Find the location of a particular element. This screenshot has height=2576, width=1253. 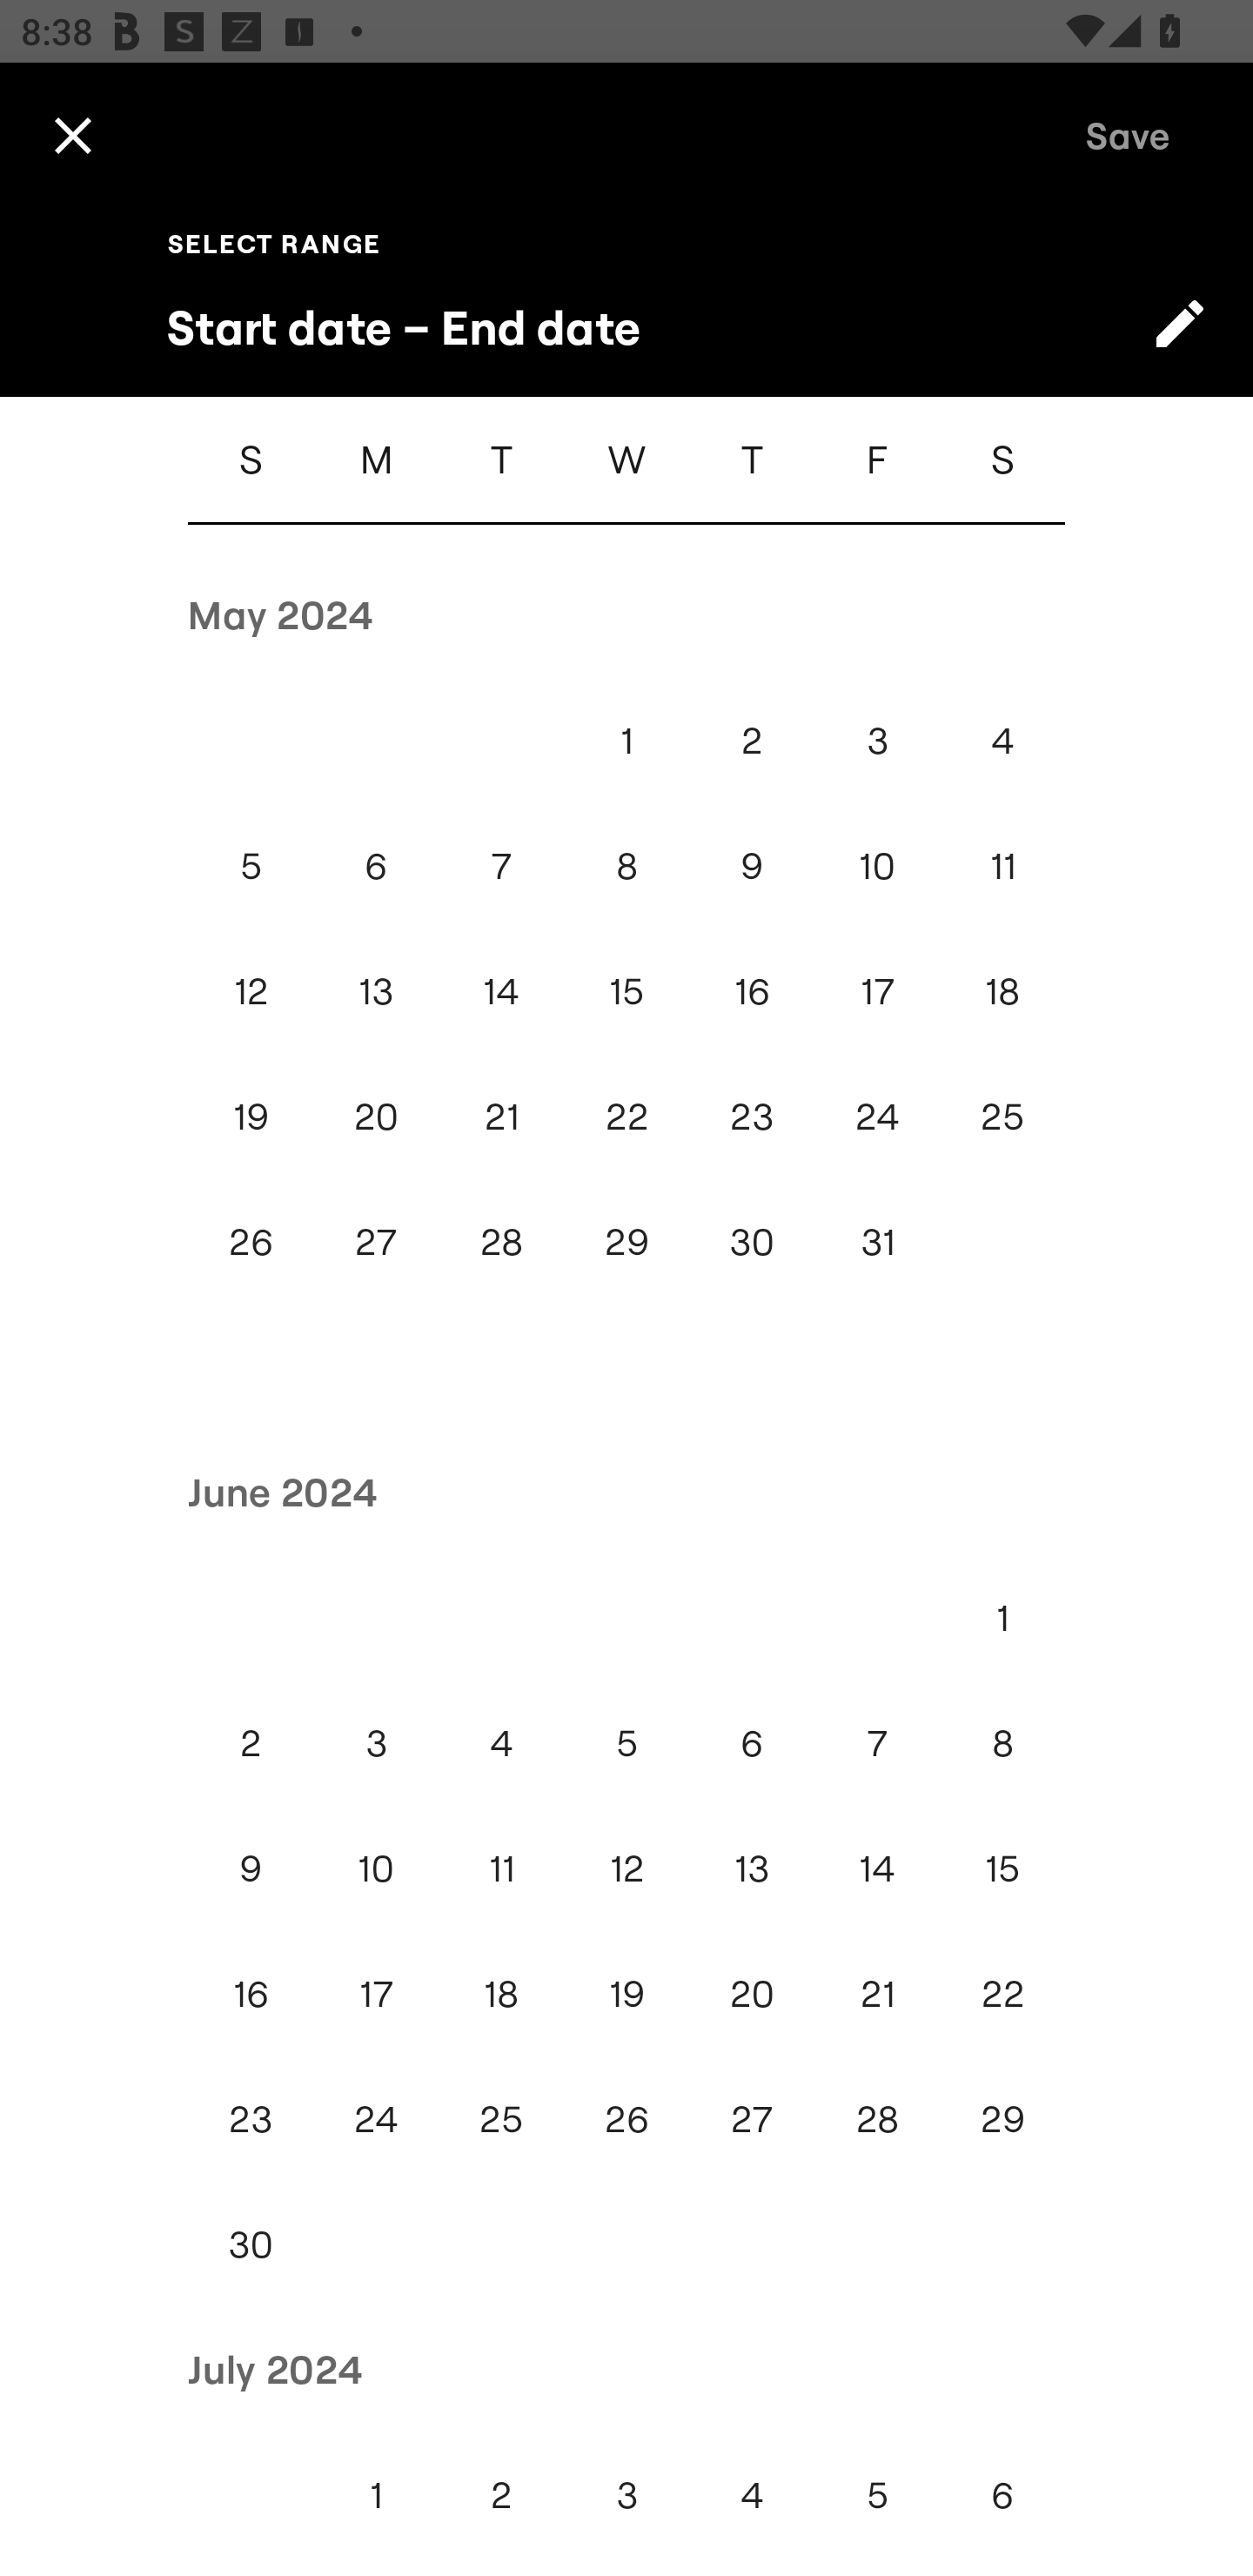

13 Thu, Jun 13 is located at coordinates (752, 1868).